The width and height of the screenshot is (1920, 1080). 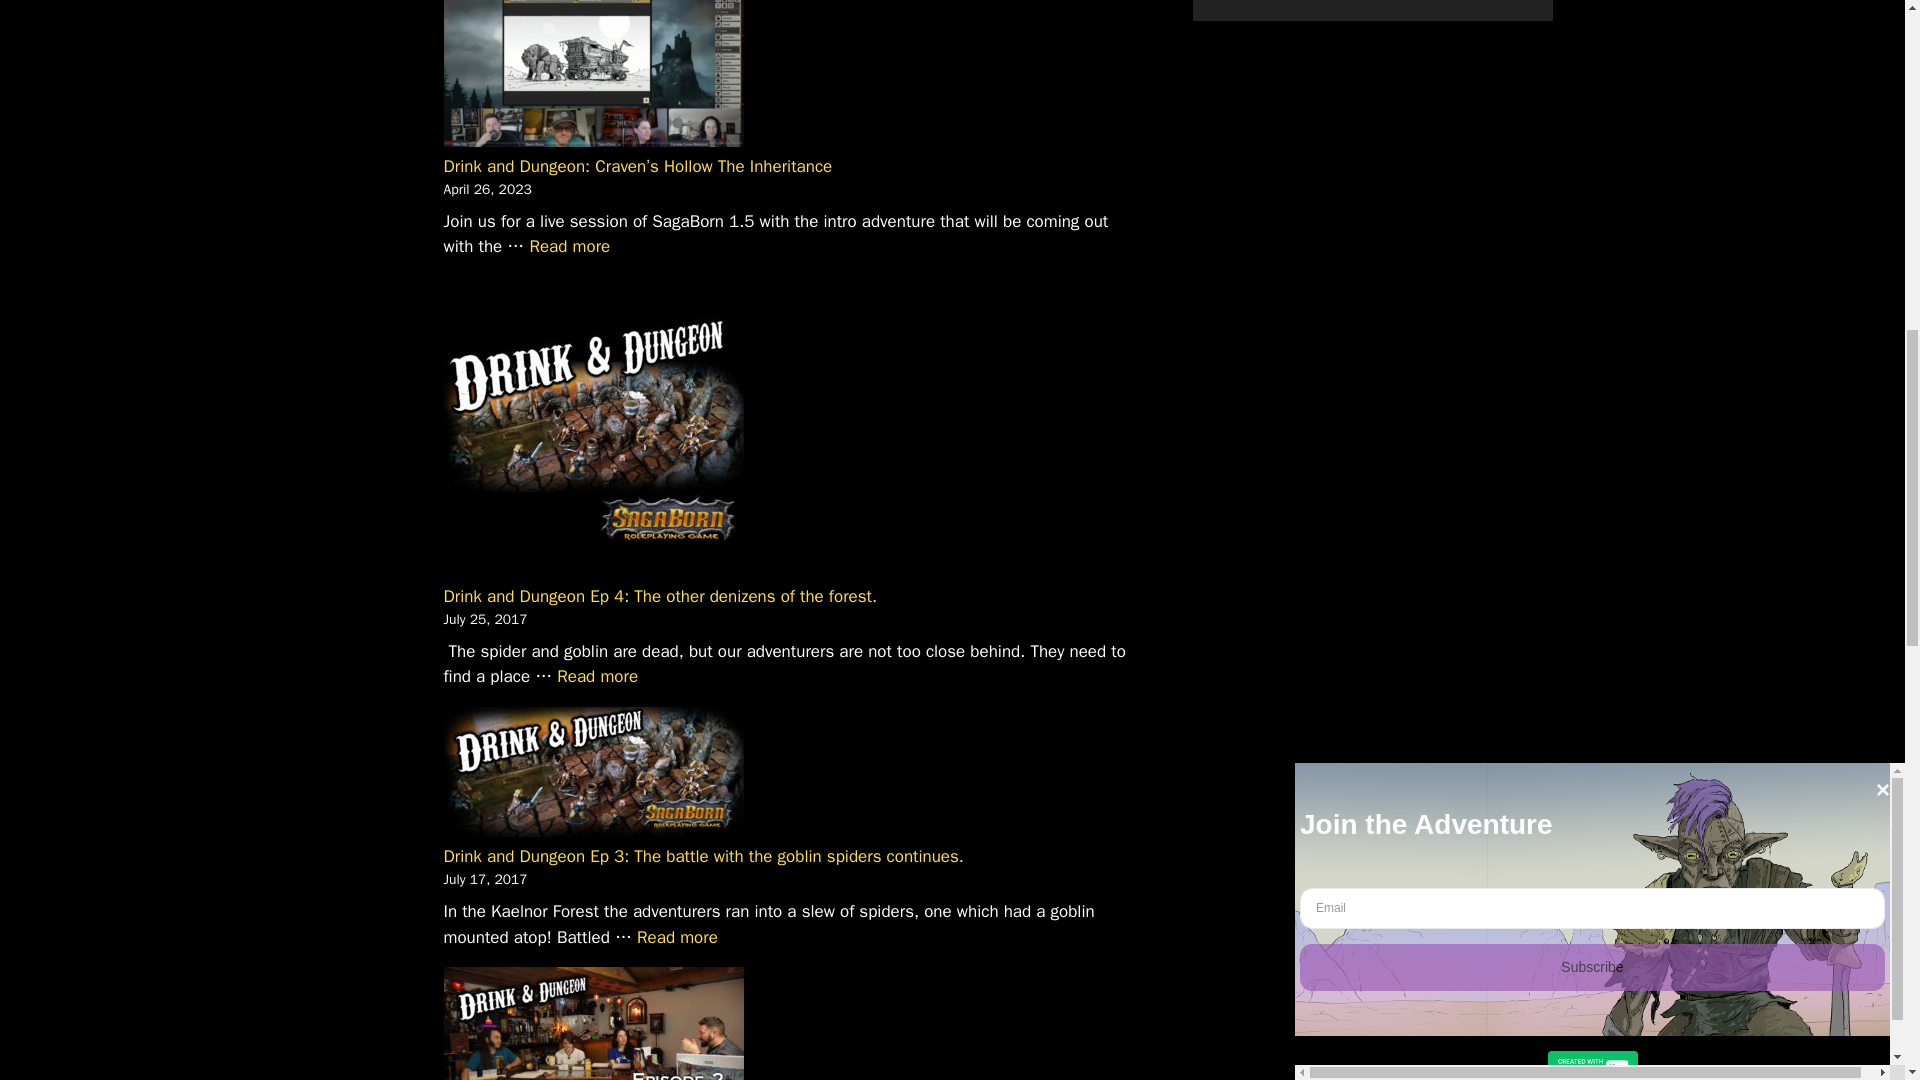 What do you see at coordinates (570, 246) in the screenshot?
I see `Read more` at bounding box center [570, 246].